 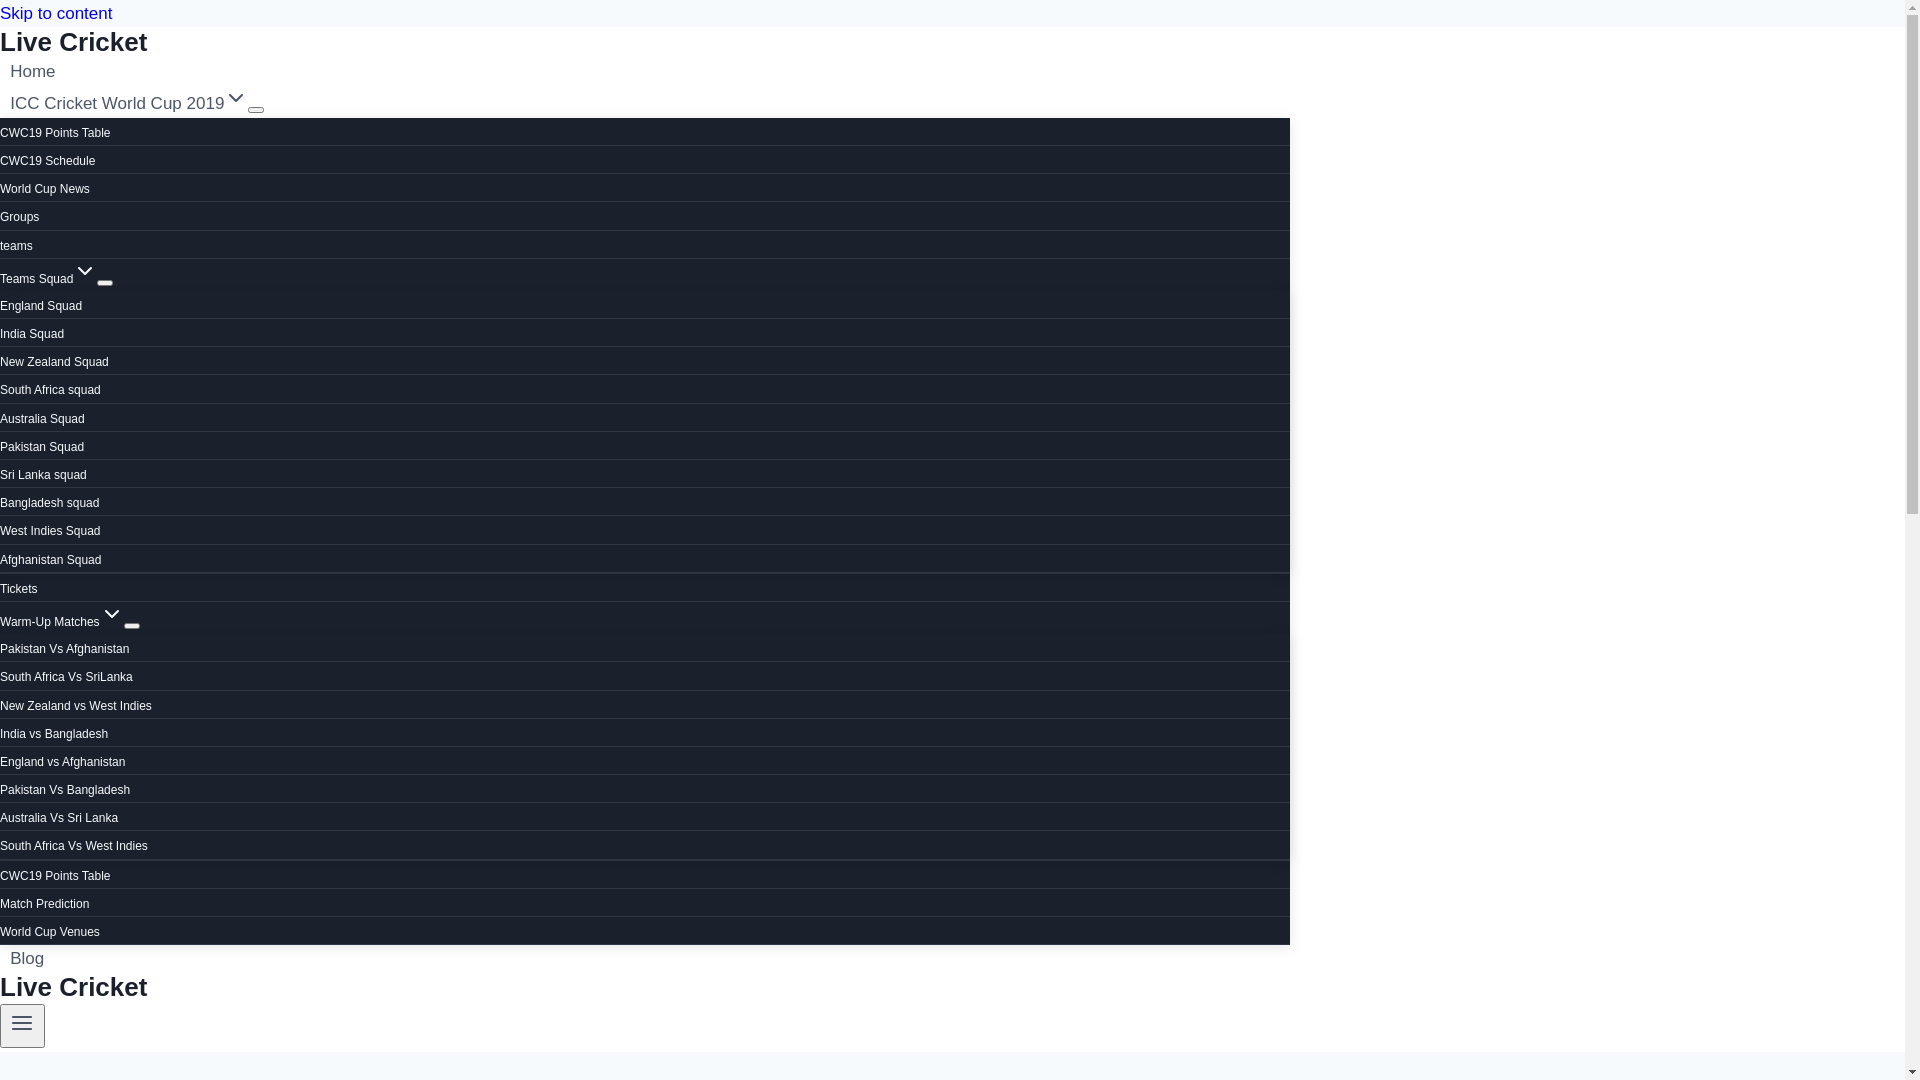 I want to click on Afghanistan Squad, so click(x=50, y=560).